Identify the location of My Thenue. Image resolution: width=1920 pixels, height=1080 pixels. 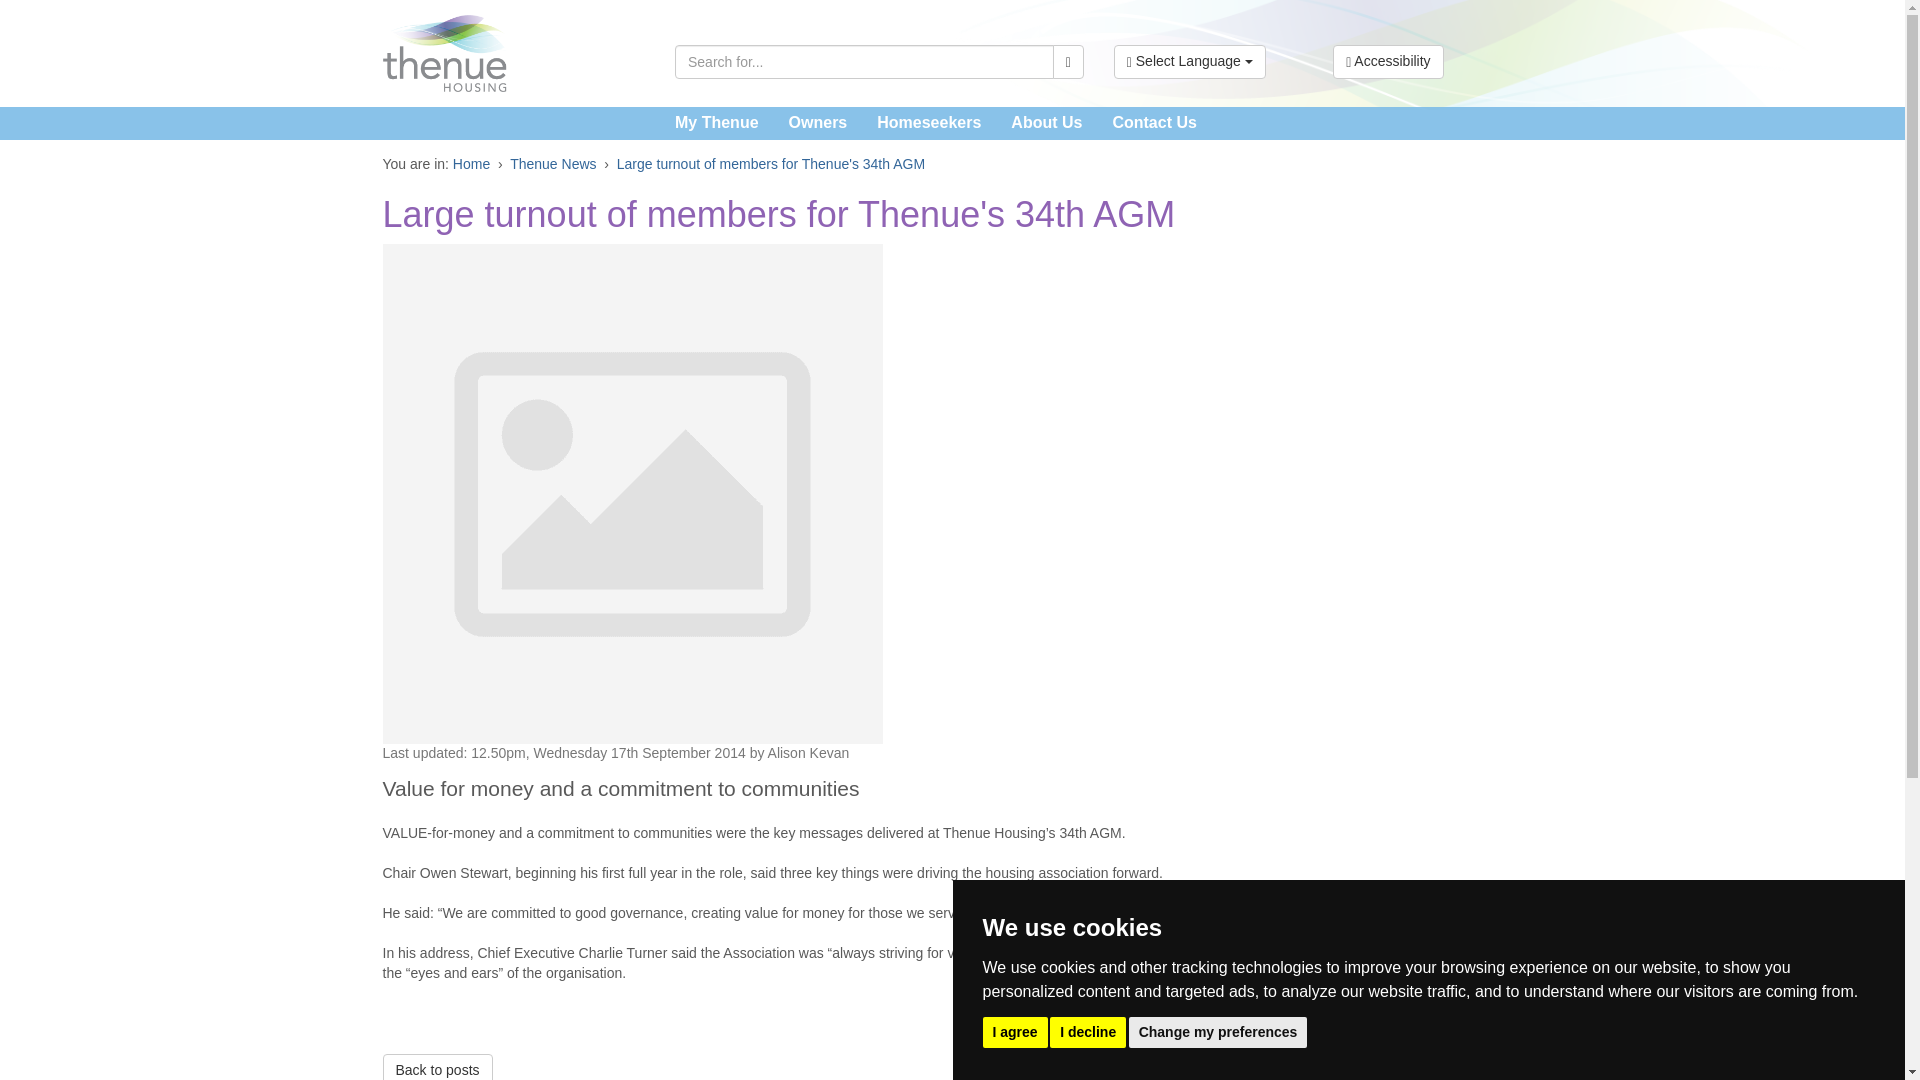
(716, 123).